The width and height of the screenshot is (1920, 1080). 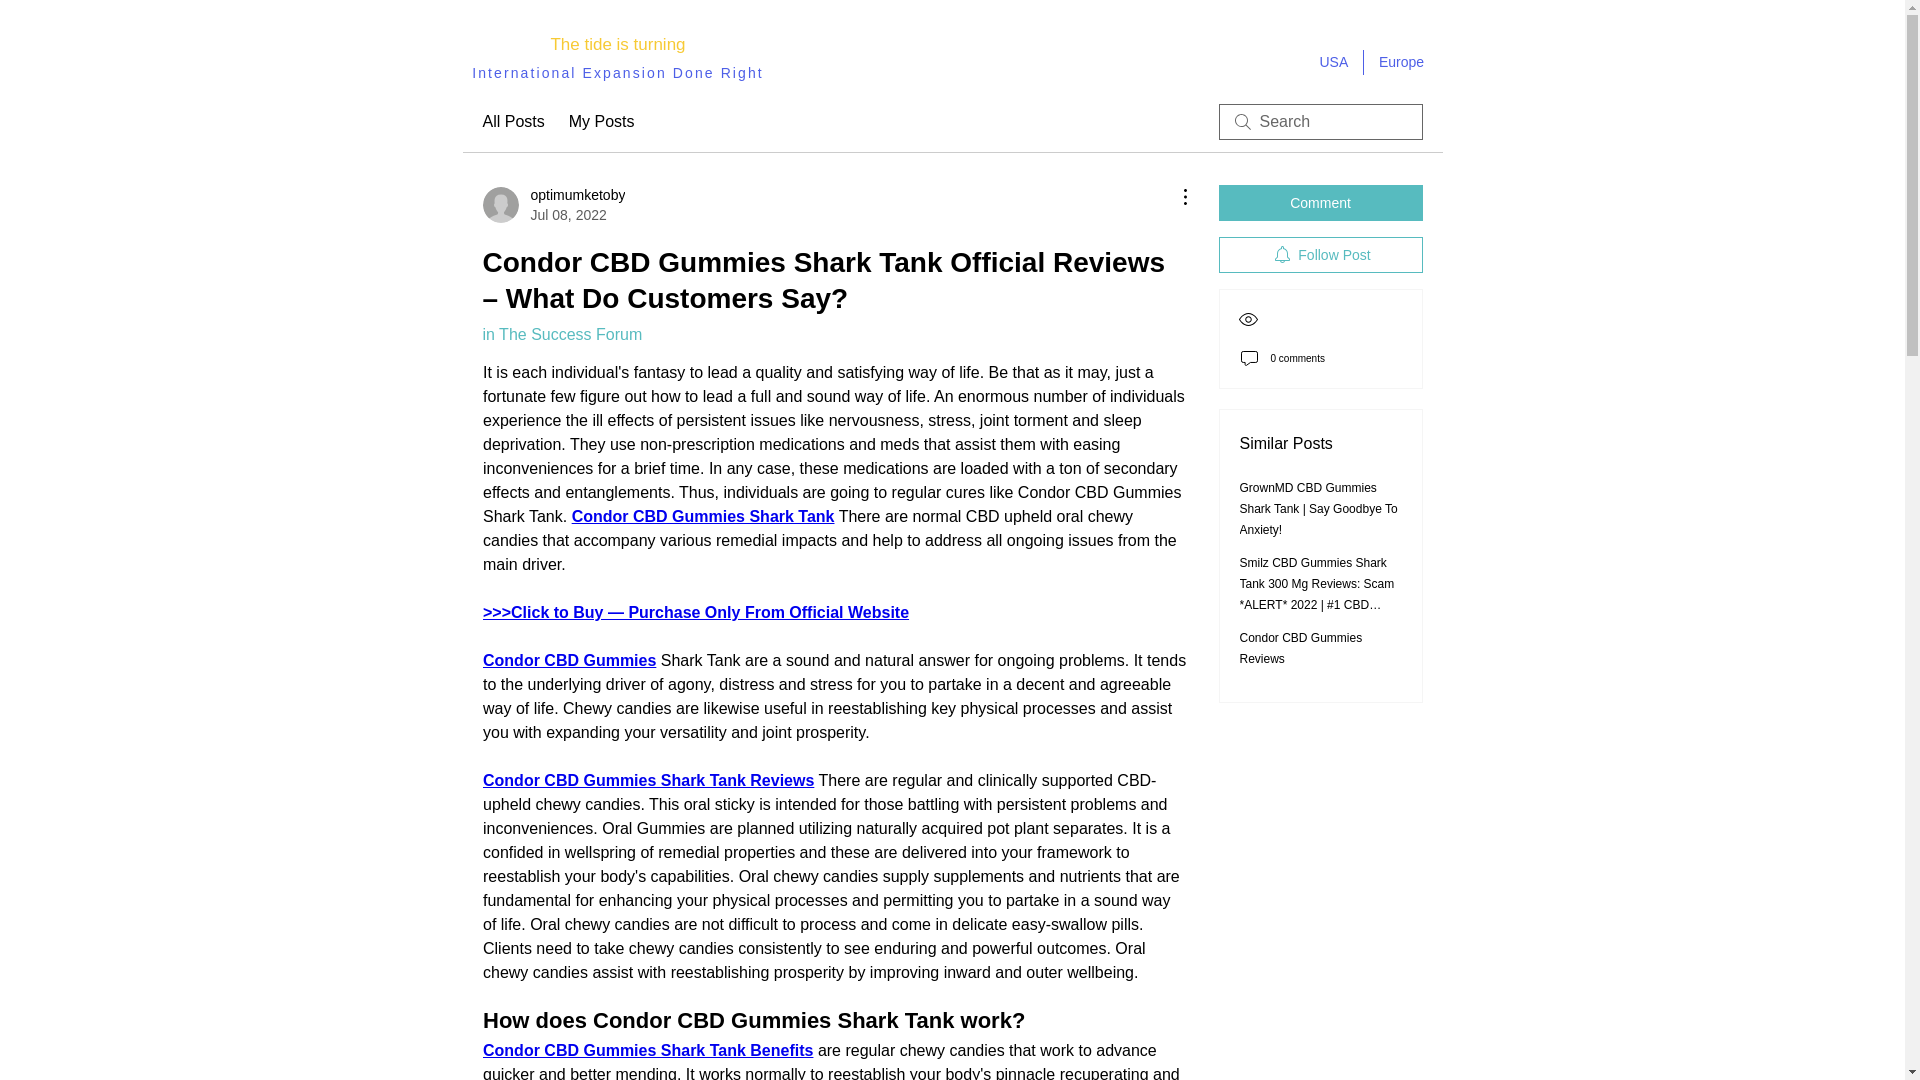 What do you see at coordinates (512, 122) in the screenshot?
I see `All Posts` at bounding box center [512, 122].